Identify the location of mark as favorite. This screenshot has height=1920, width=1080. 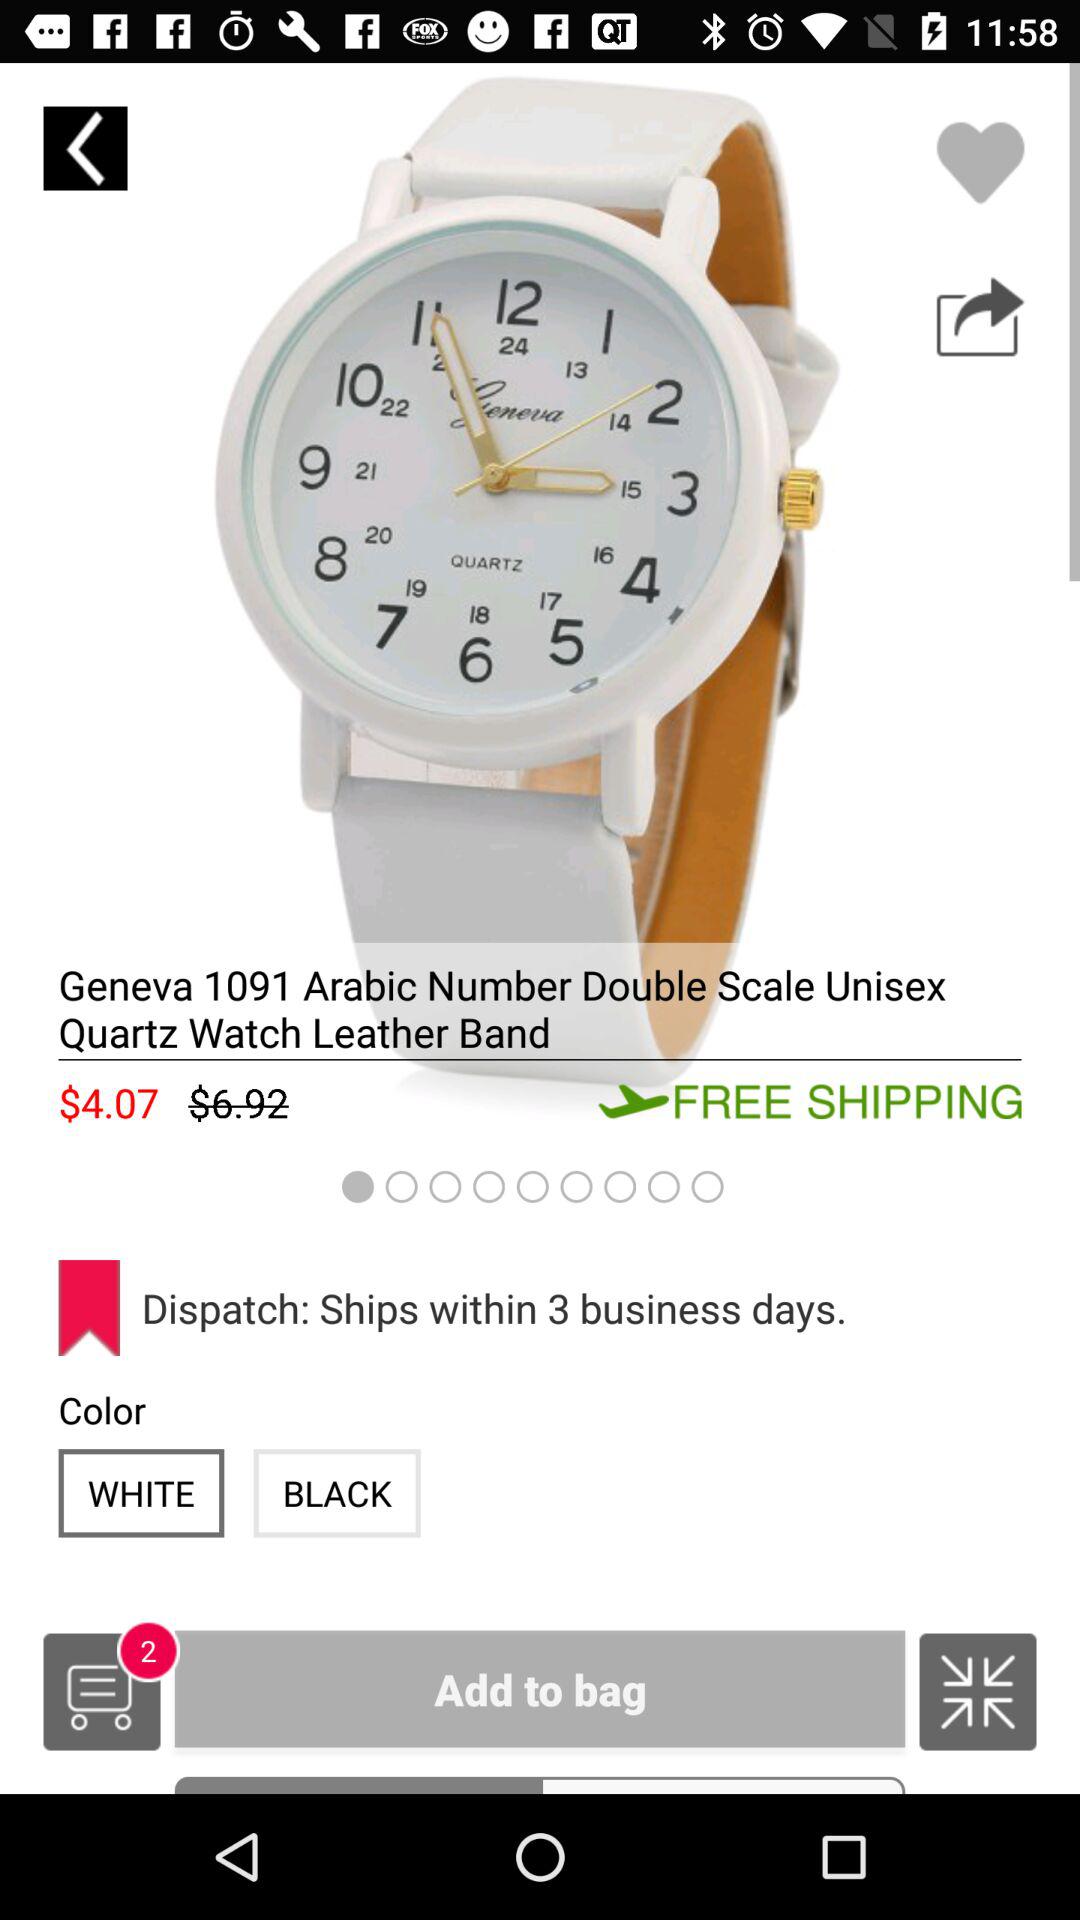
(980, 162).